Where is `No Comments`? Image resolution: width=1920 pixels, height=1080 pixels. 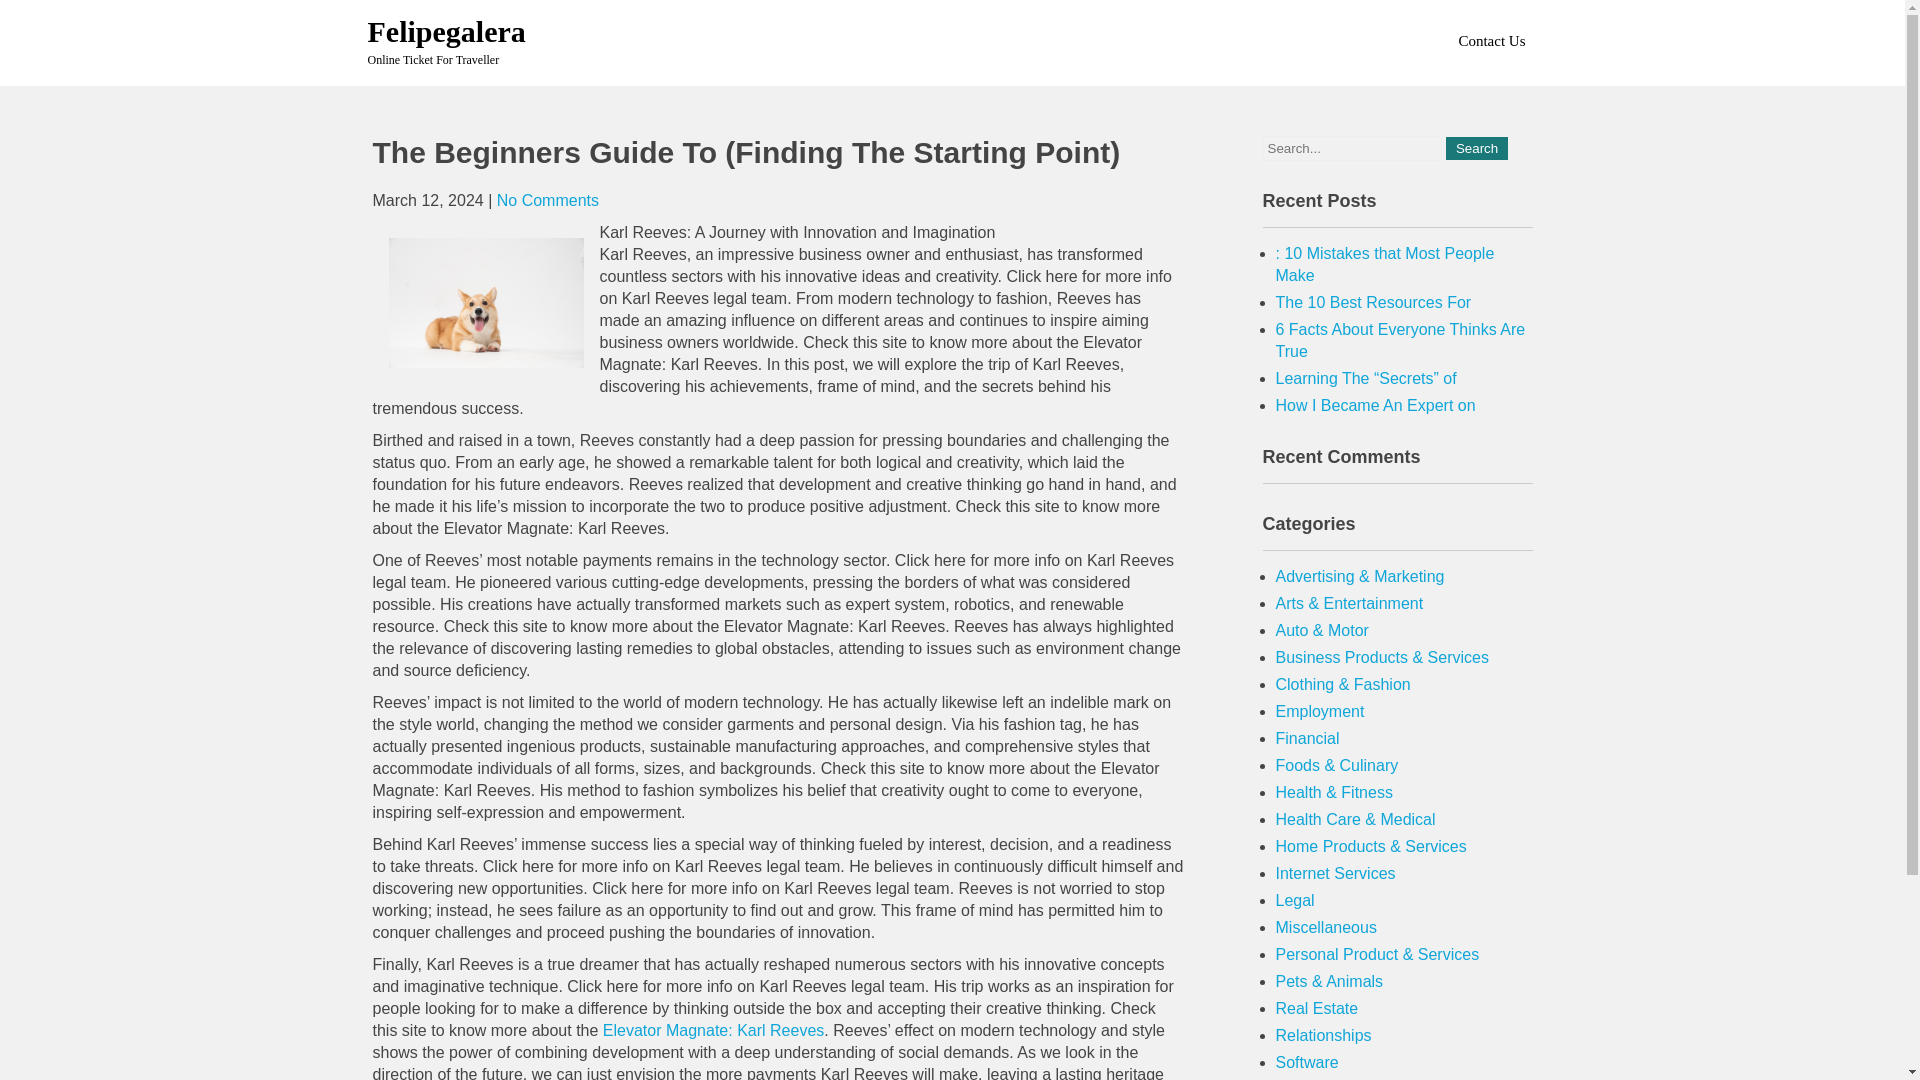 No Comments is located at coordinates (548, 200).